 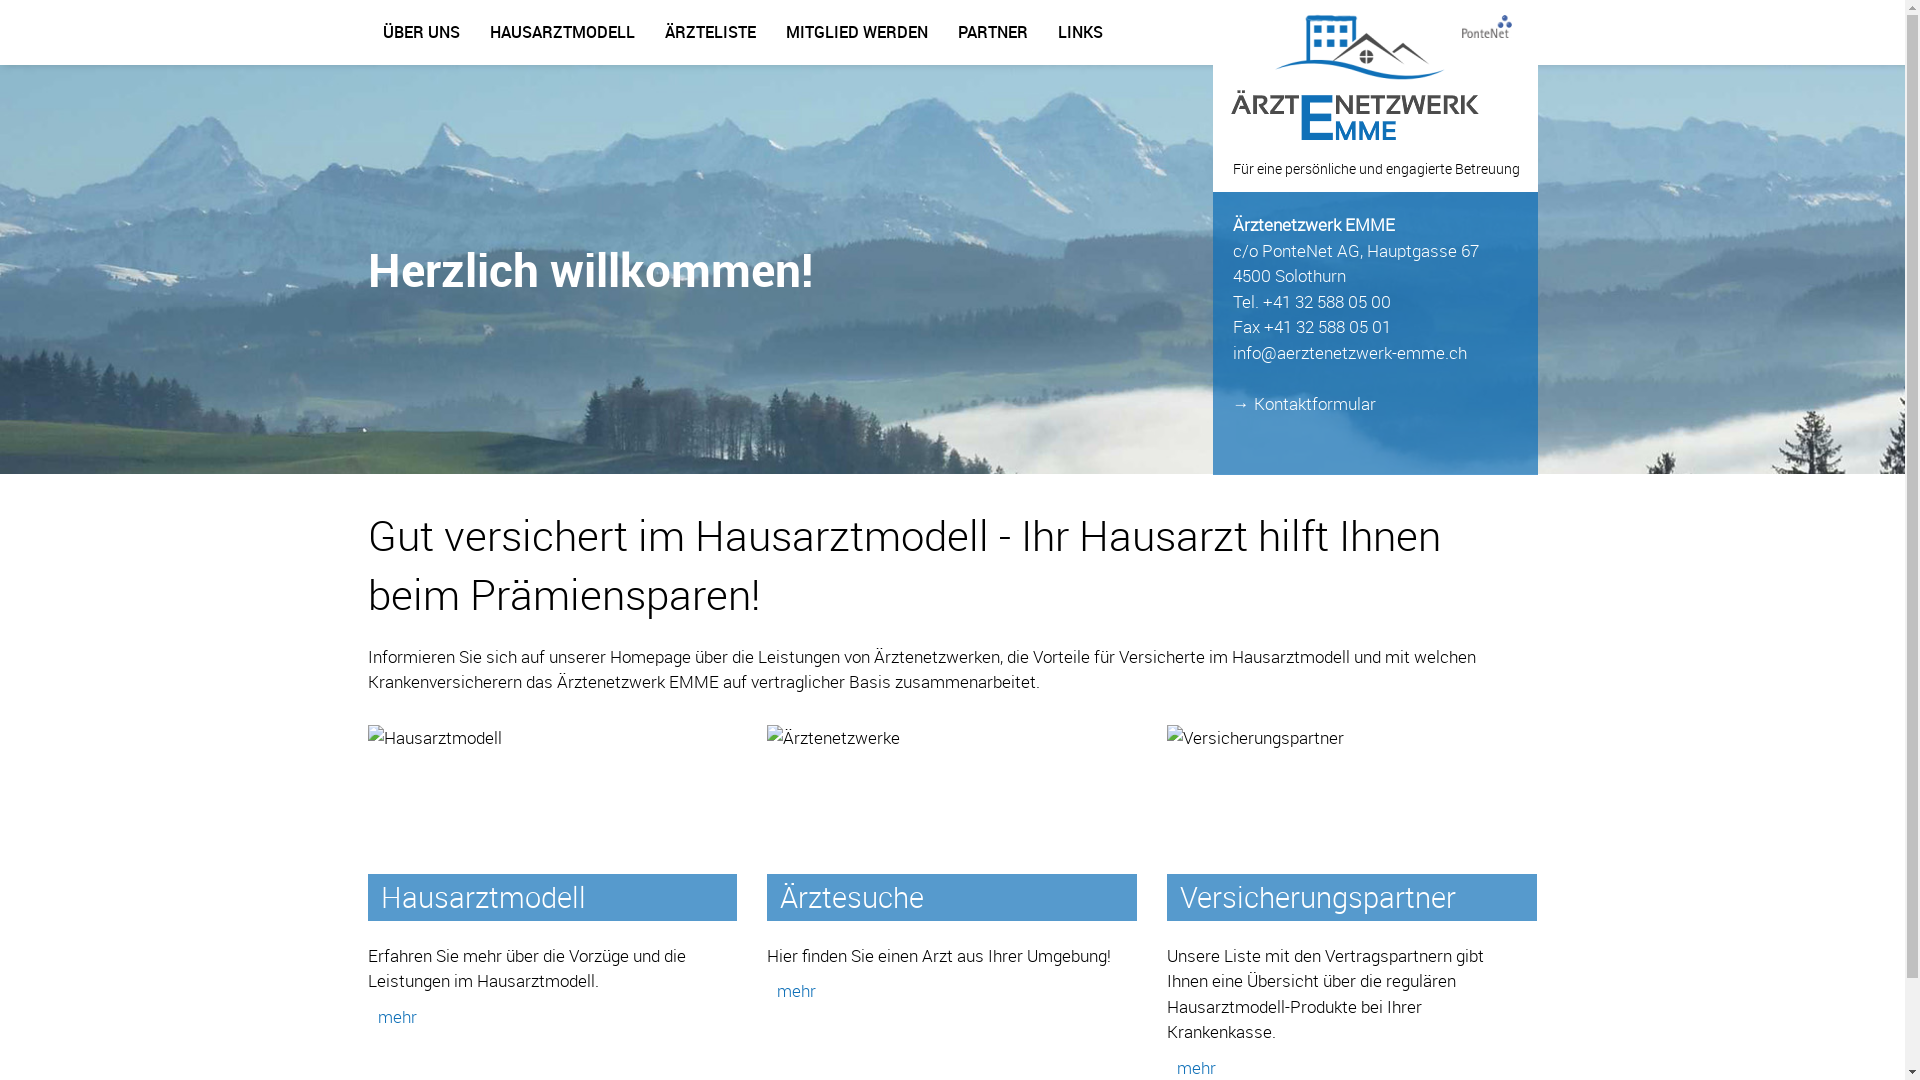 What do you see at coordinates (1192, 1068) in the screenshot?
I see `mehr` at bounding box center [1192, 1068].